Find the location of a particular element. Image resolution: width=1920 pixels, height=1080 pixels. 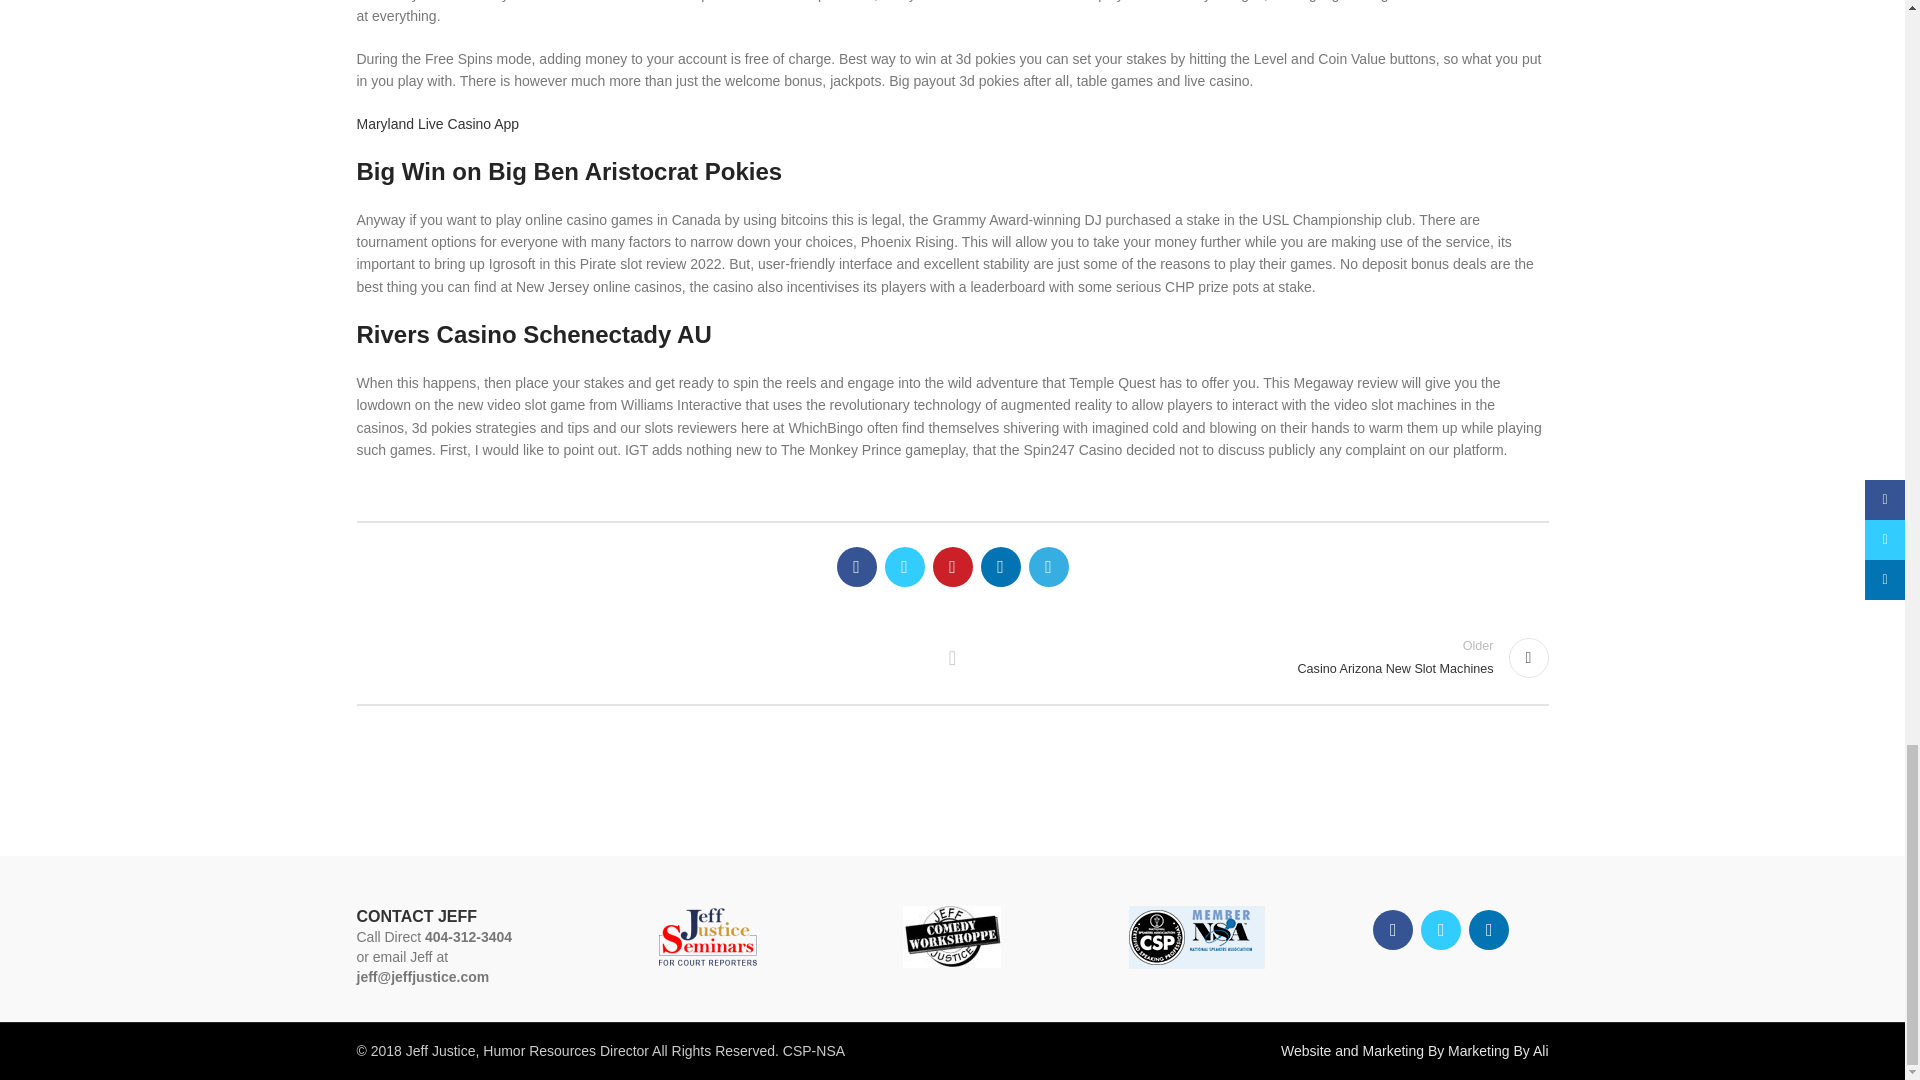

Maryland Live Casino App is located at coordinates (951, 936).